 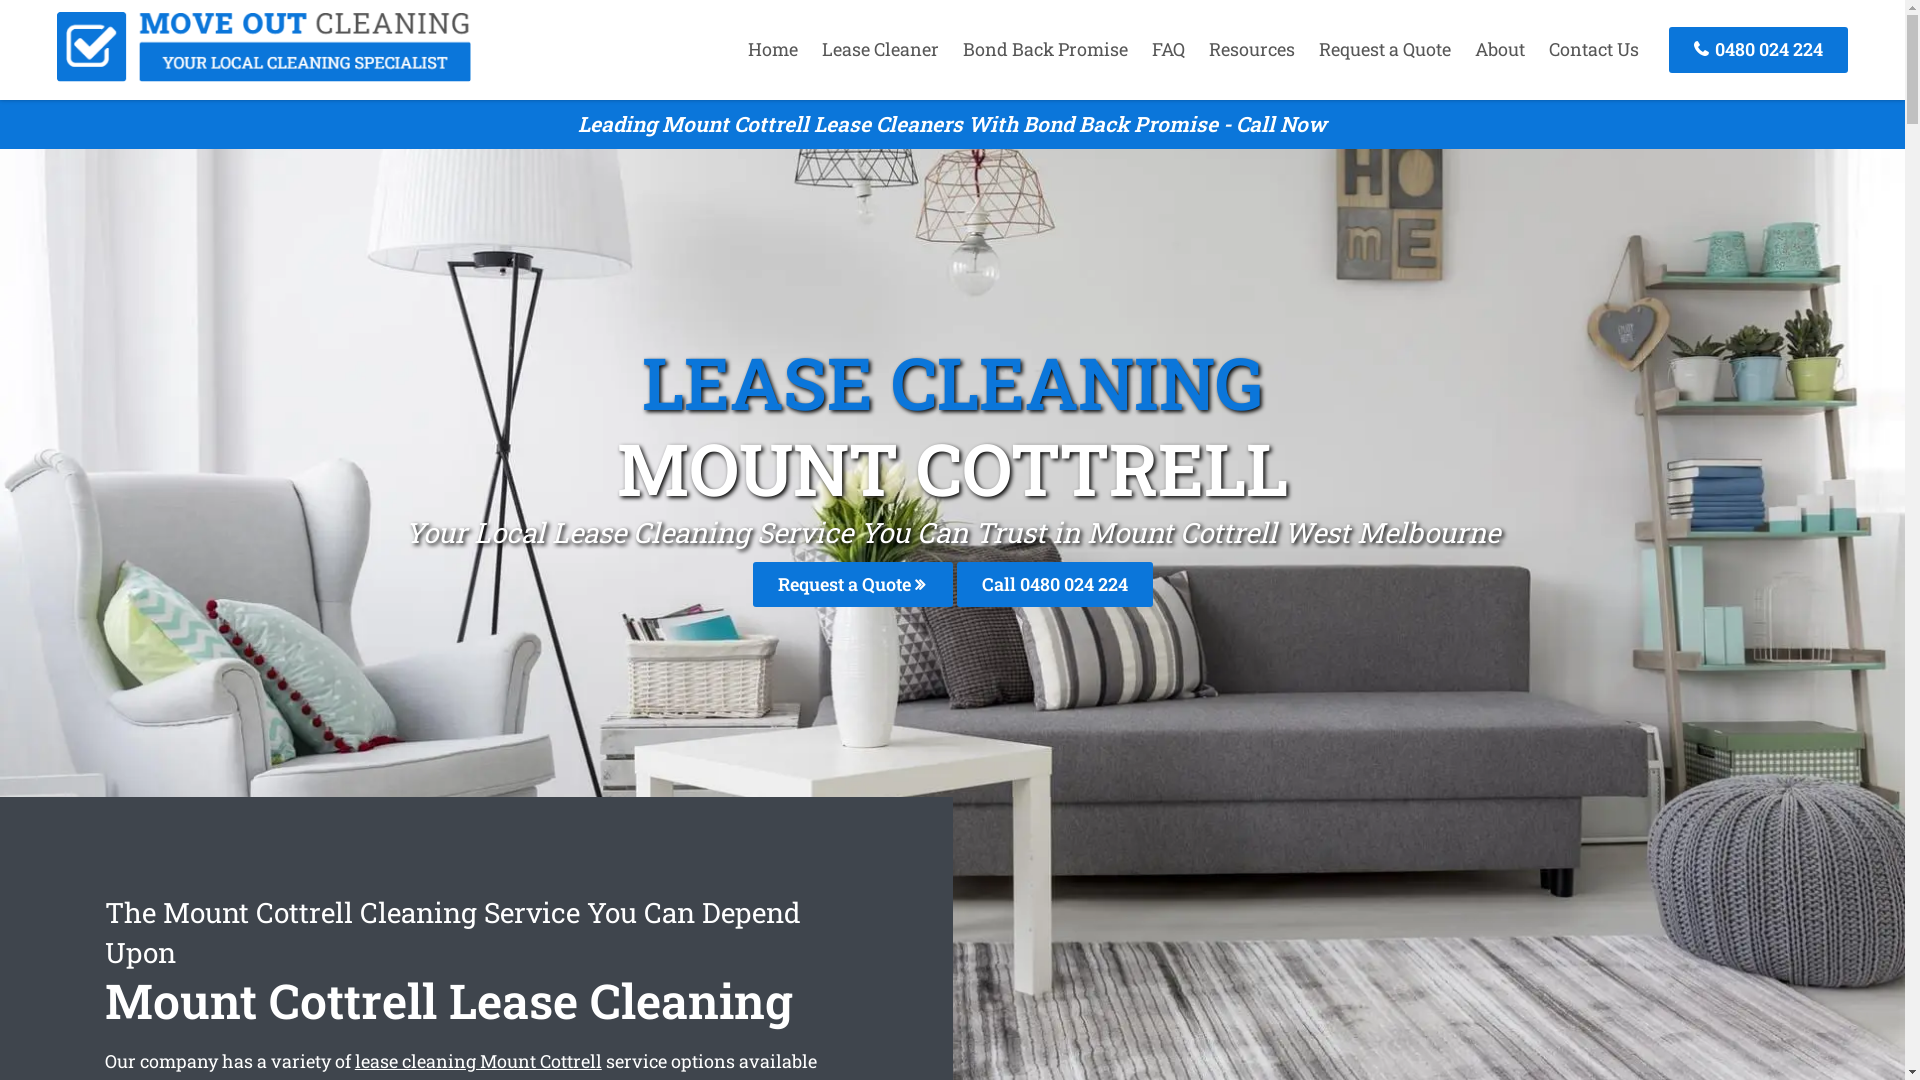 I want to click on Call 0480 024 224, so click(x=1054, y=584).